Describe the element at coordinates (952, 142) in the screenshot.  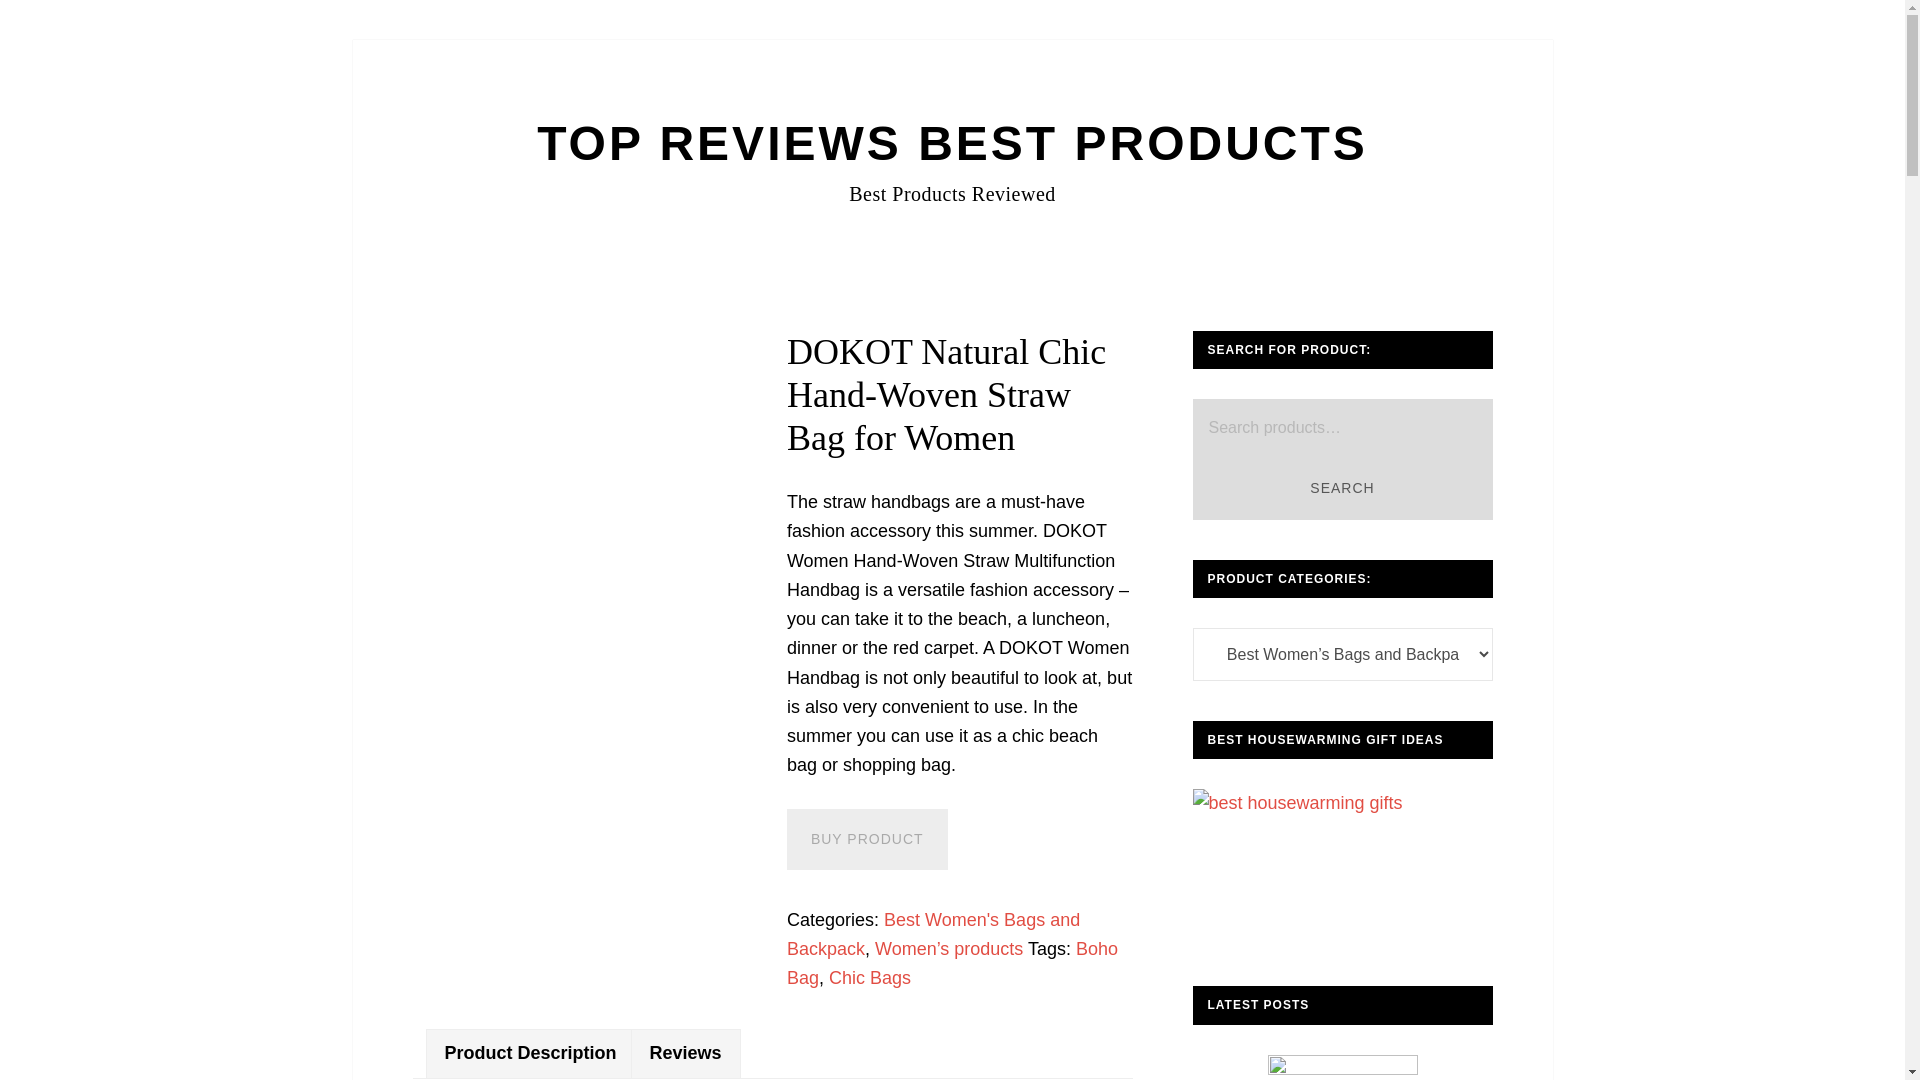
I see `TOP REVIEWS BEST PRODUCTS` at that location.